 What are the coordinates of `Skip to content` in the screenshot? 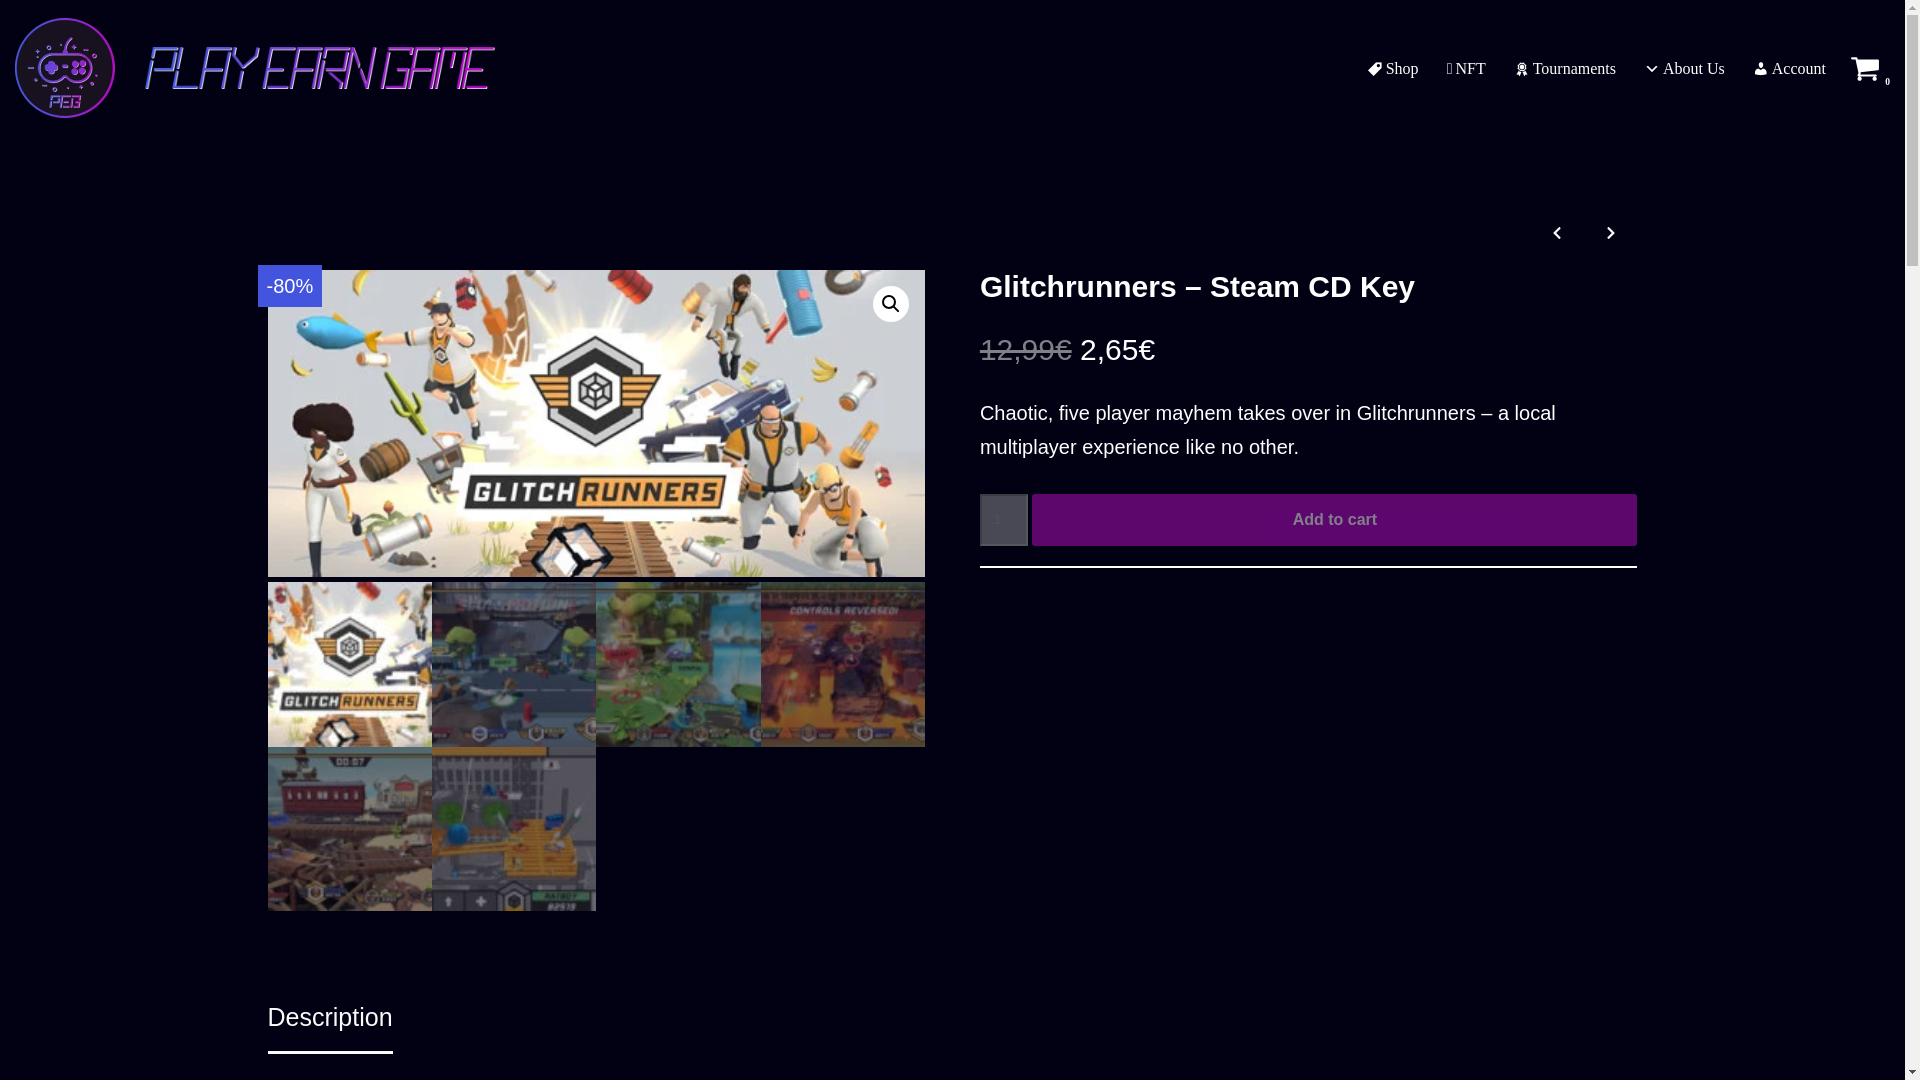 It's located at (15, 42).